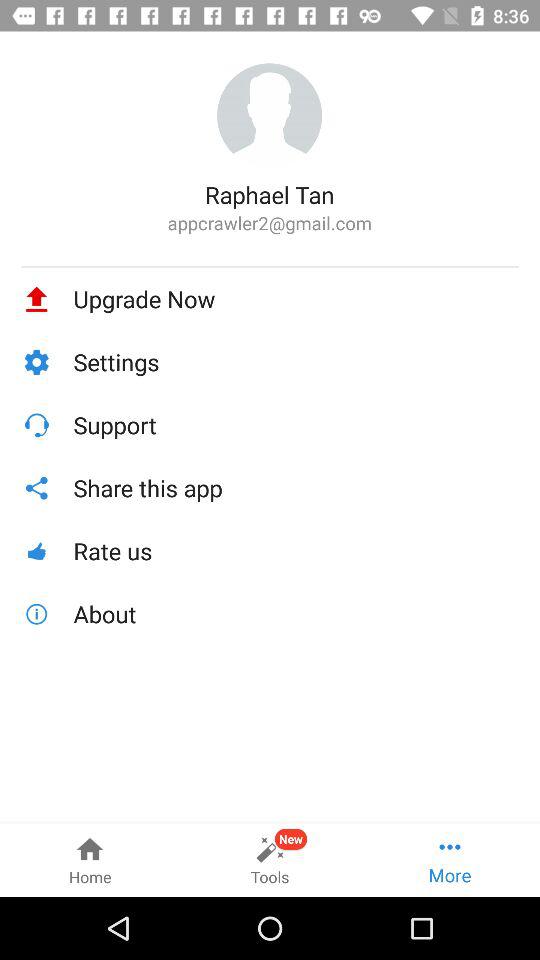 The width and height of the screenshot is (540, 960). I want to click on choose item above share this app item, so click(296, 424).